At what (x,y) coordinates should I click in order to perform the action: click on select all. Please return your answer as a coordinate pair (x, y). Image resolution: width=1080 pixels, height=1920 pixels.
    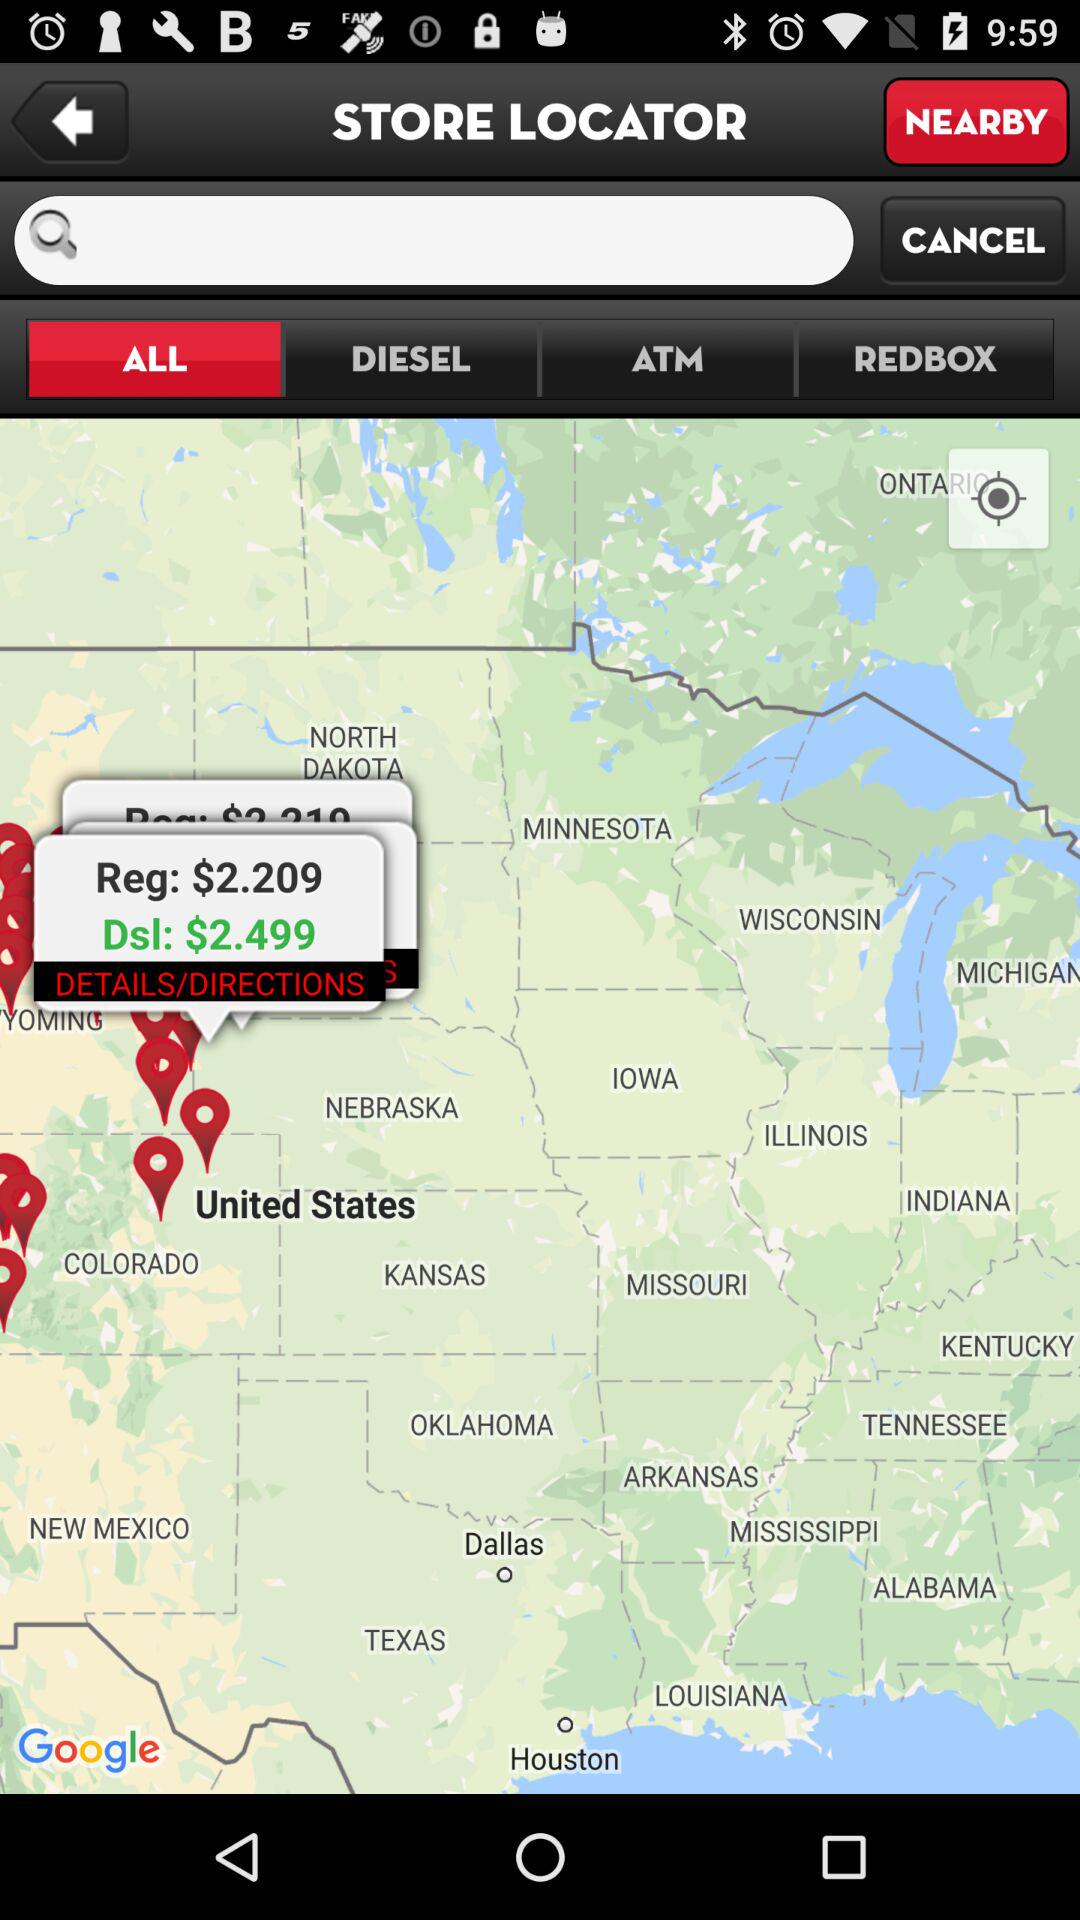
    Looking at the image, I should click on (154, 358).